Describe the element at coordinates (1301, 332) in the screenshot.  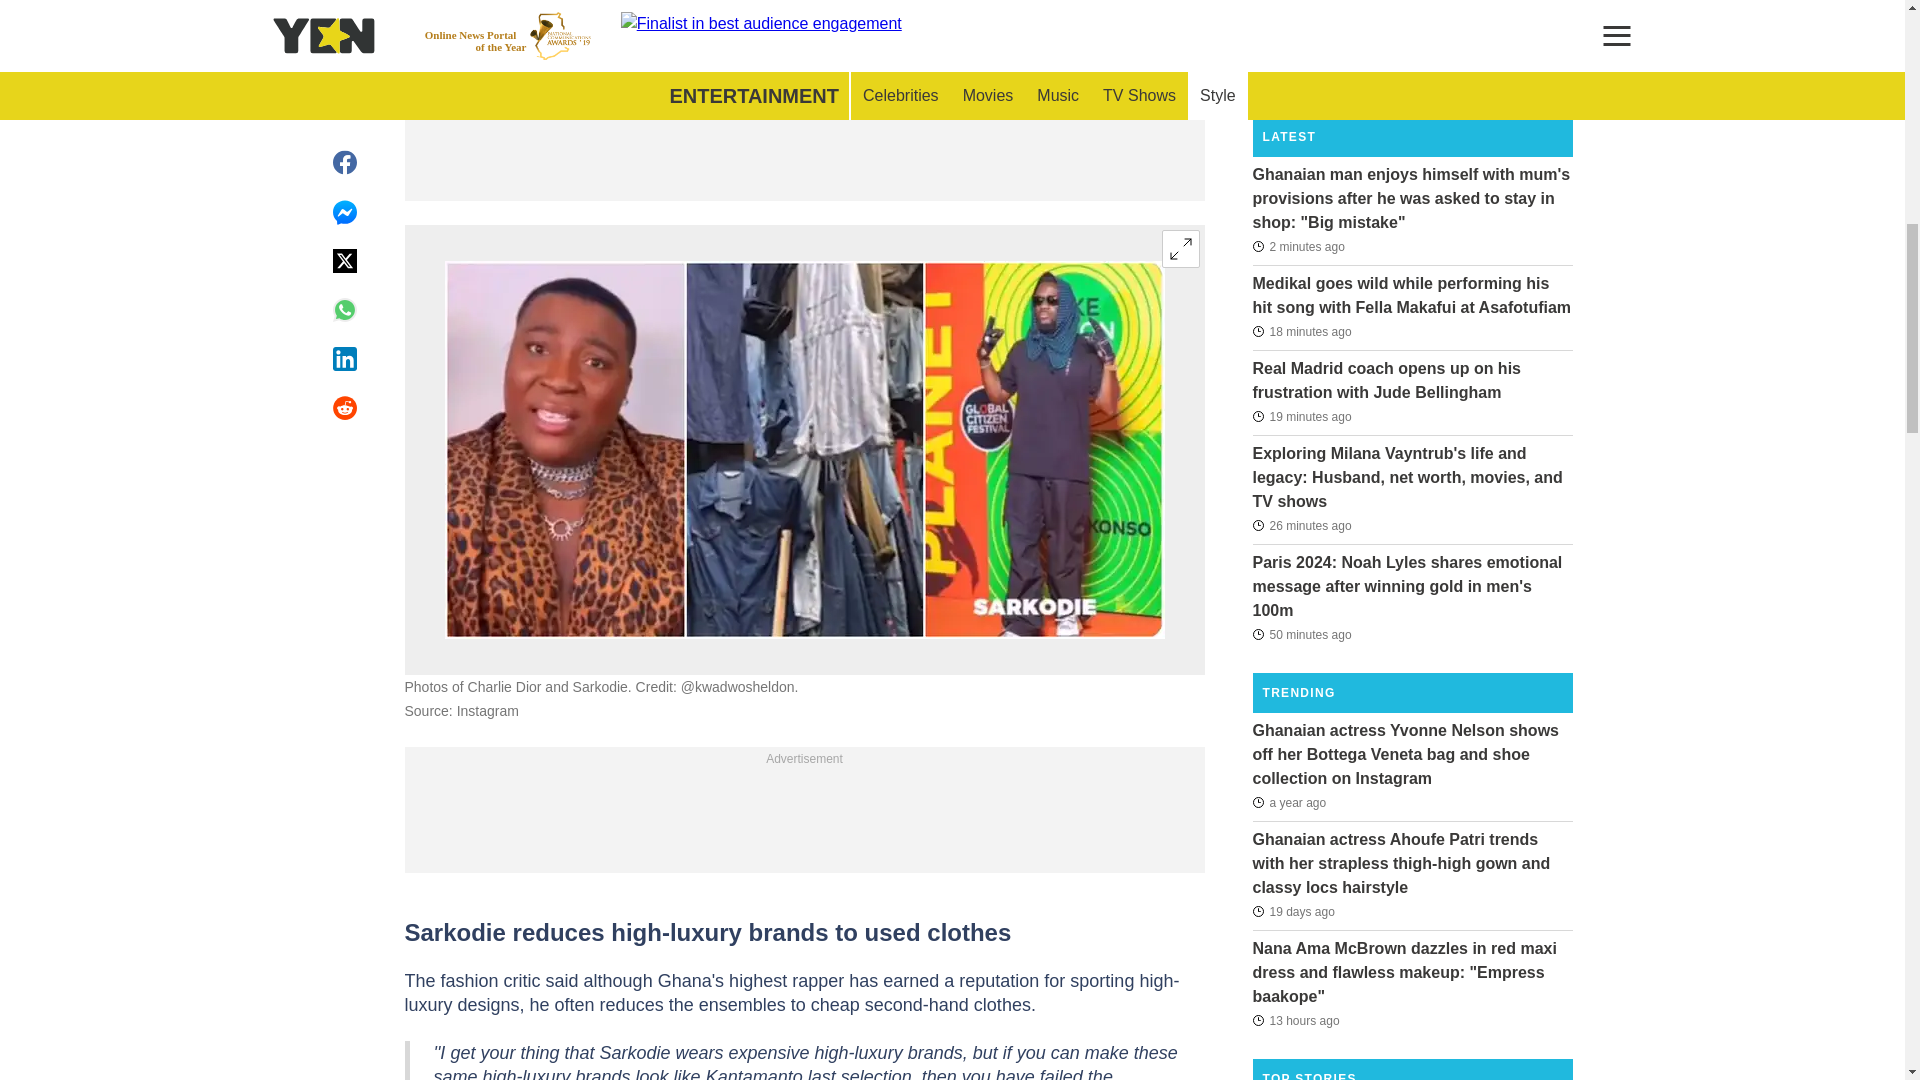
I see `2024-08-05T07:13:43Z` at that location.